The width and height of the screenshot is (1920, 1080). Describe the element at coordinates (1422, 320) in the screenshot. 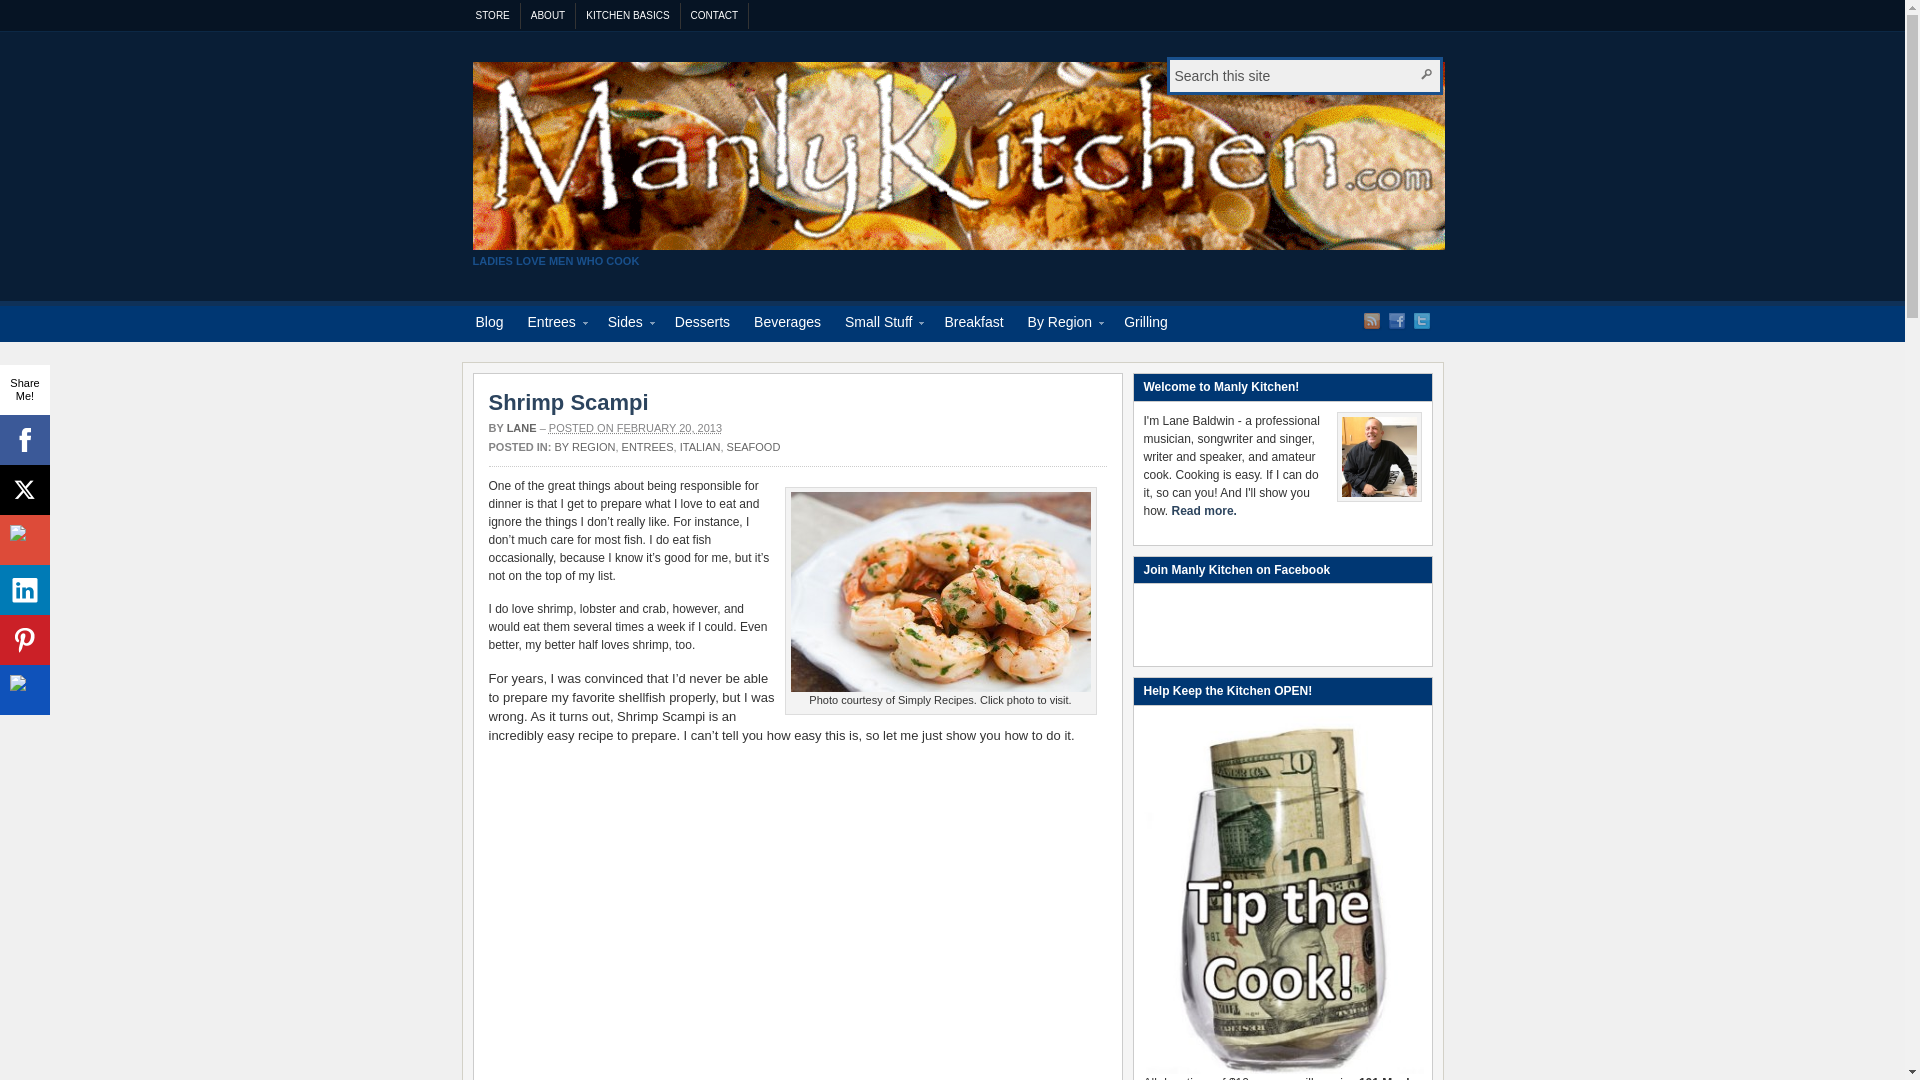

I see `Manly Kitchen Twitter` at that location.